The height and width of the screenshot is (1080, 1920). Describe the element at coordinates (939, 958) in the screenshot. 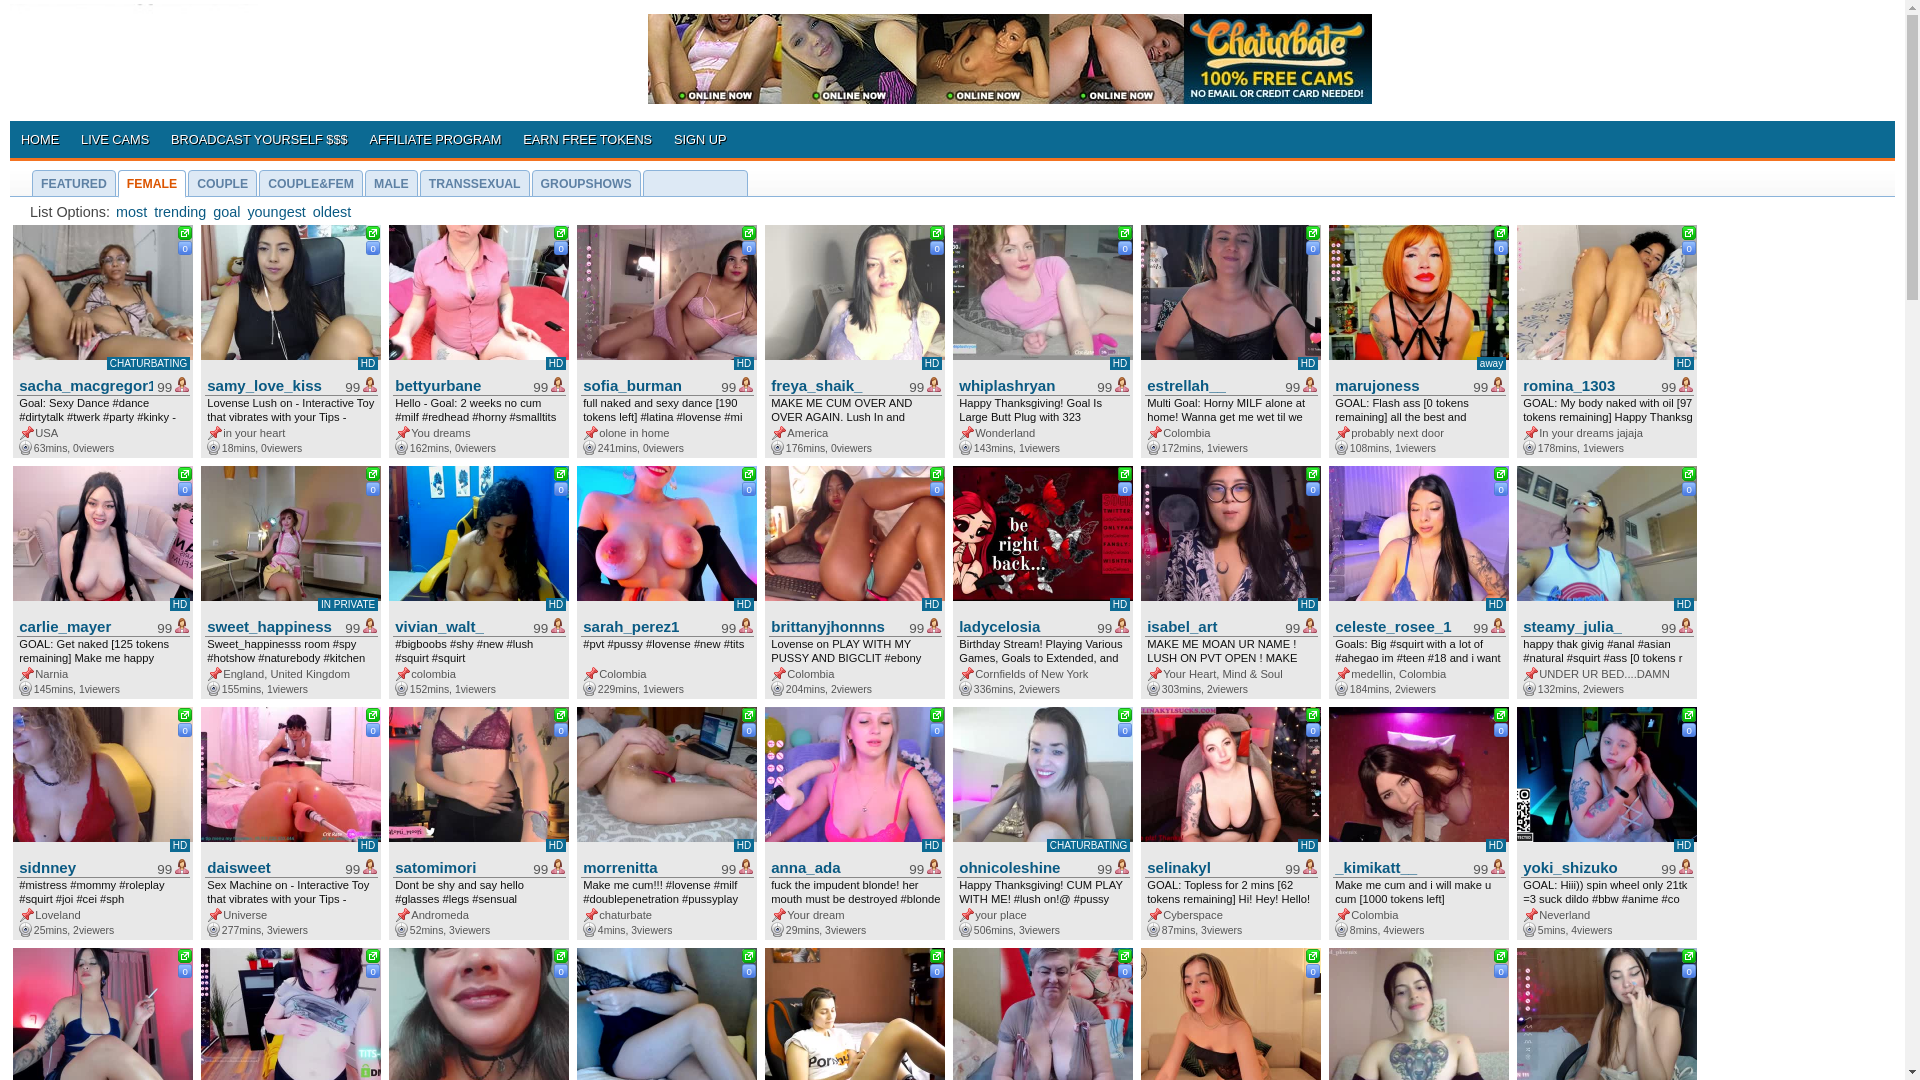

I see `Open queen4565 in a popup window` at that location.